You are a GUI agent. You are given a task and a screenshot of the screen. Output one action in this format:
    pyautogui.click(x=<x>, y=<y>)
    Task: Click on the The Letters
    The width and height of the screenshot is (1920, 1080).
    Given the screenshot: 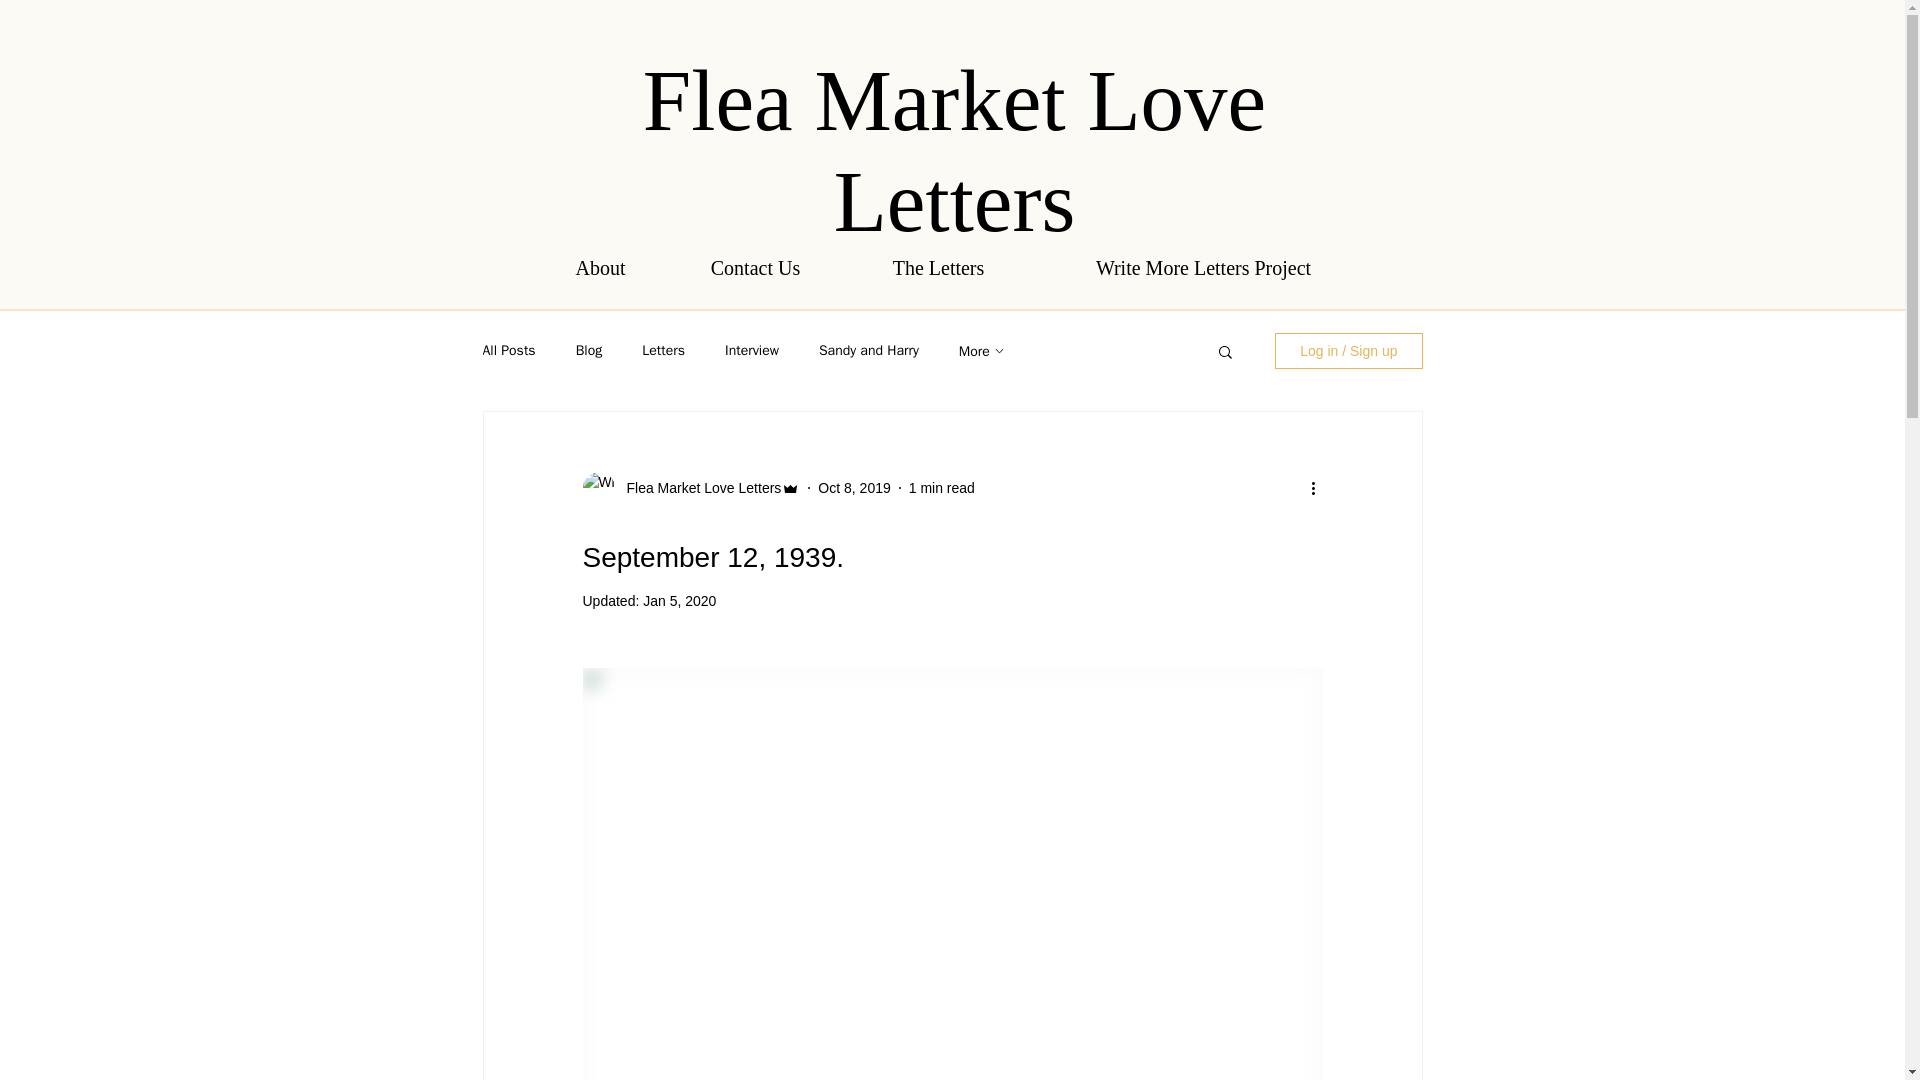 What is the action you would take?
    pyautogui.click(x=939, y=268)
    